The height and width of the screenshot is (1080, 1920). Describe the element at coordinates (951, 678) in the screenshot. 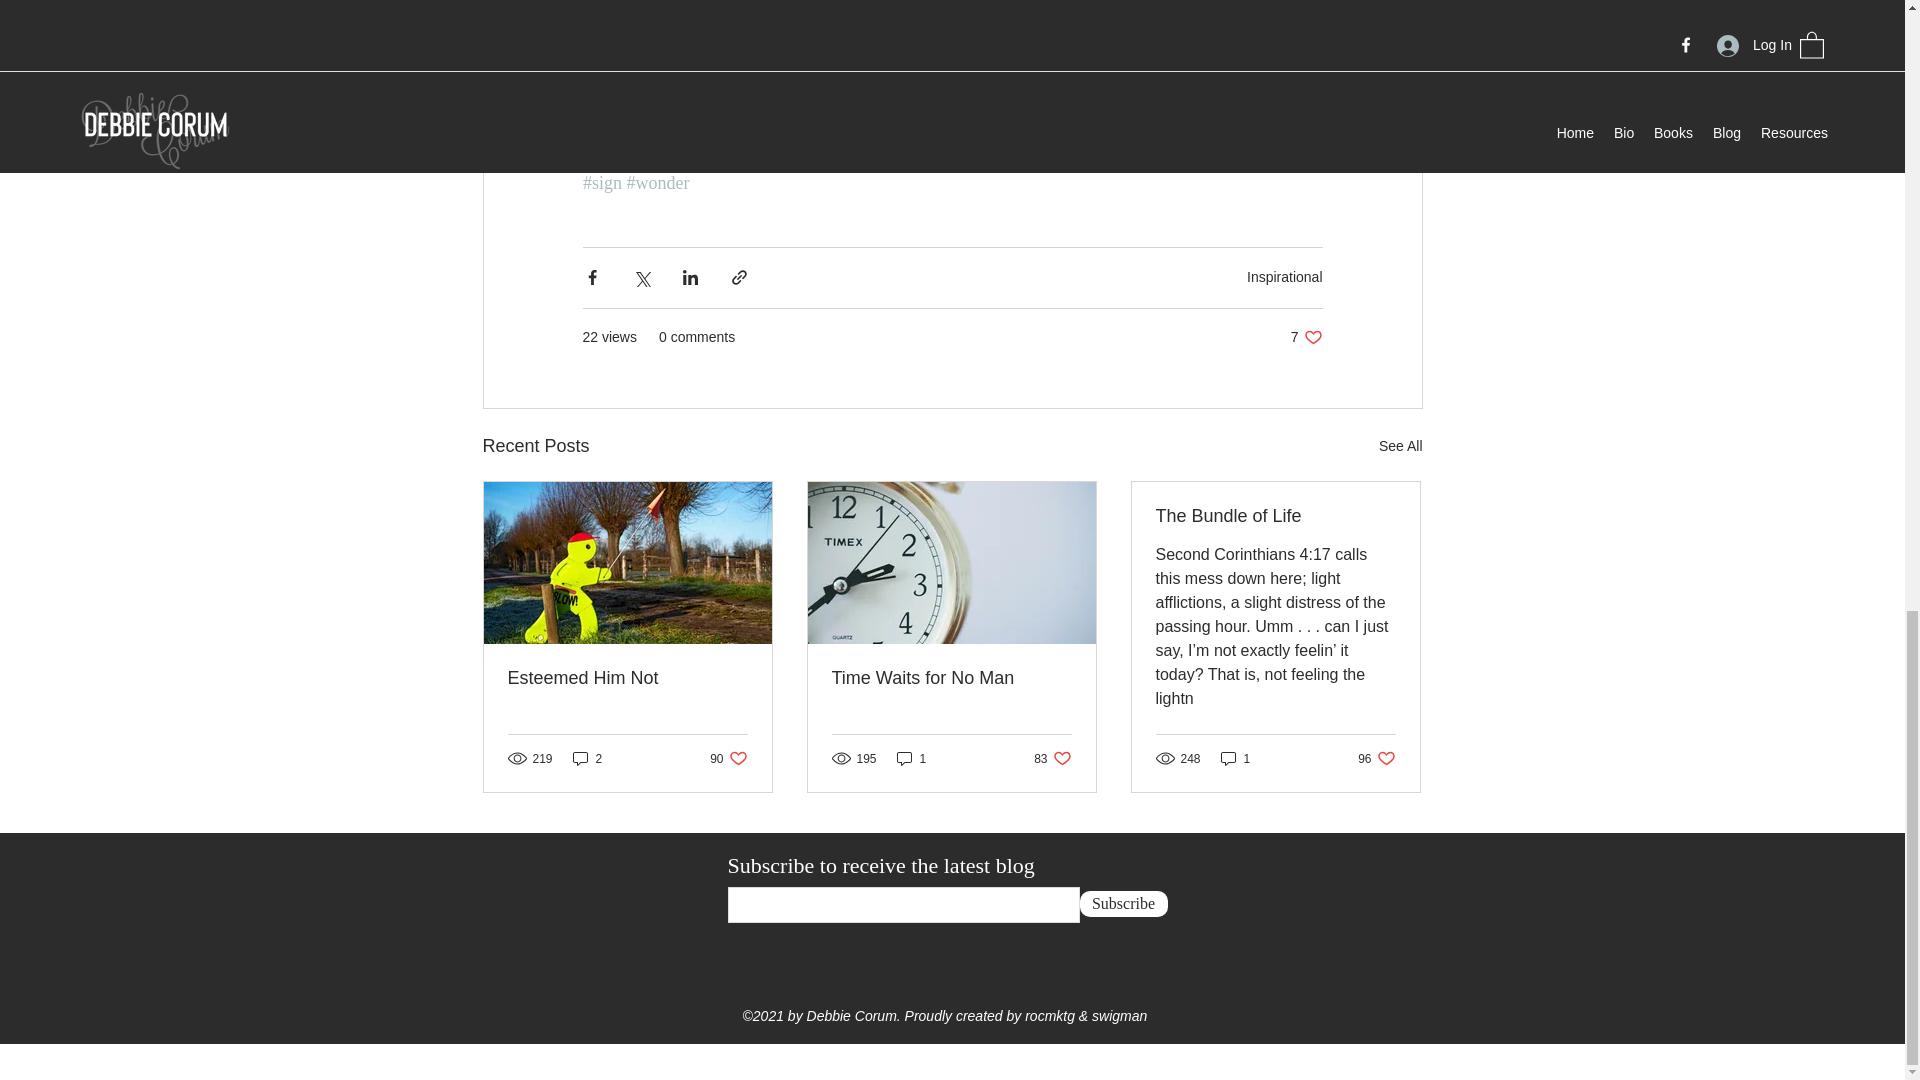

I see `Inspirational` at that location.